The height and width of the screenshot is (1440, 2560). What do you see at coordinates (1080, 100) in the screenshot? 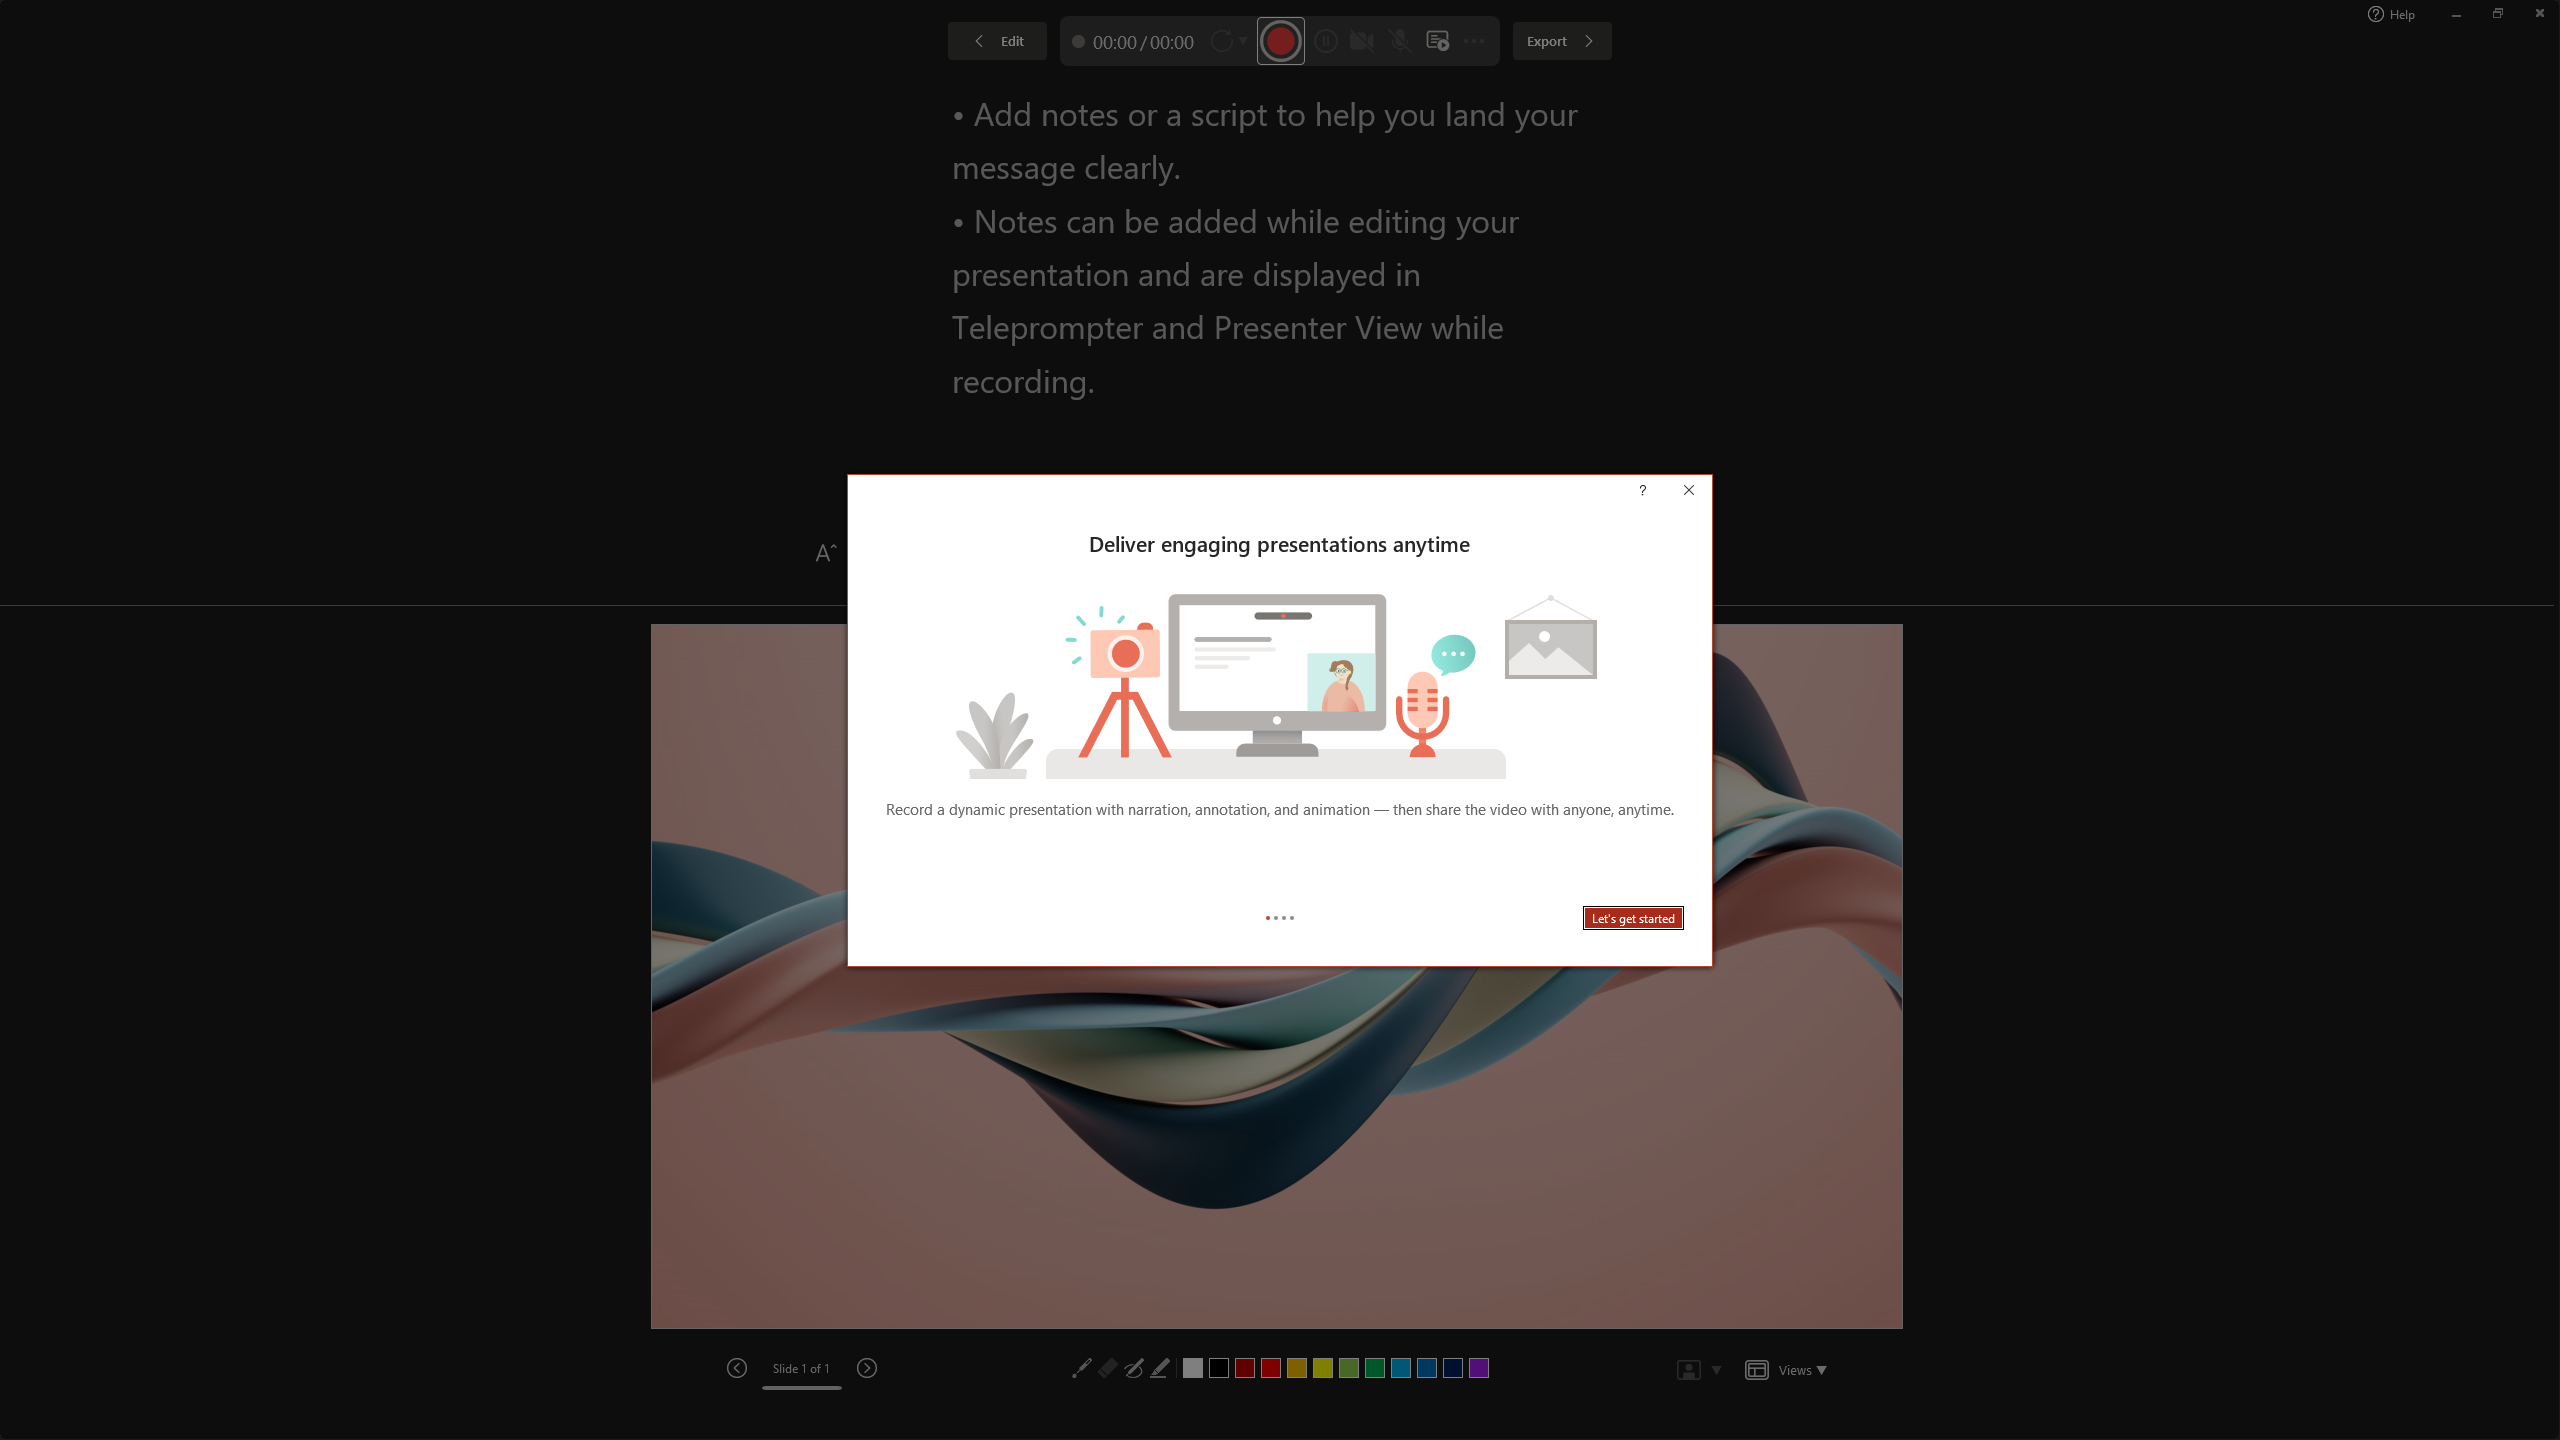
I see `Banded` at bounding box center [1080, 100].